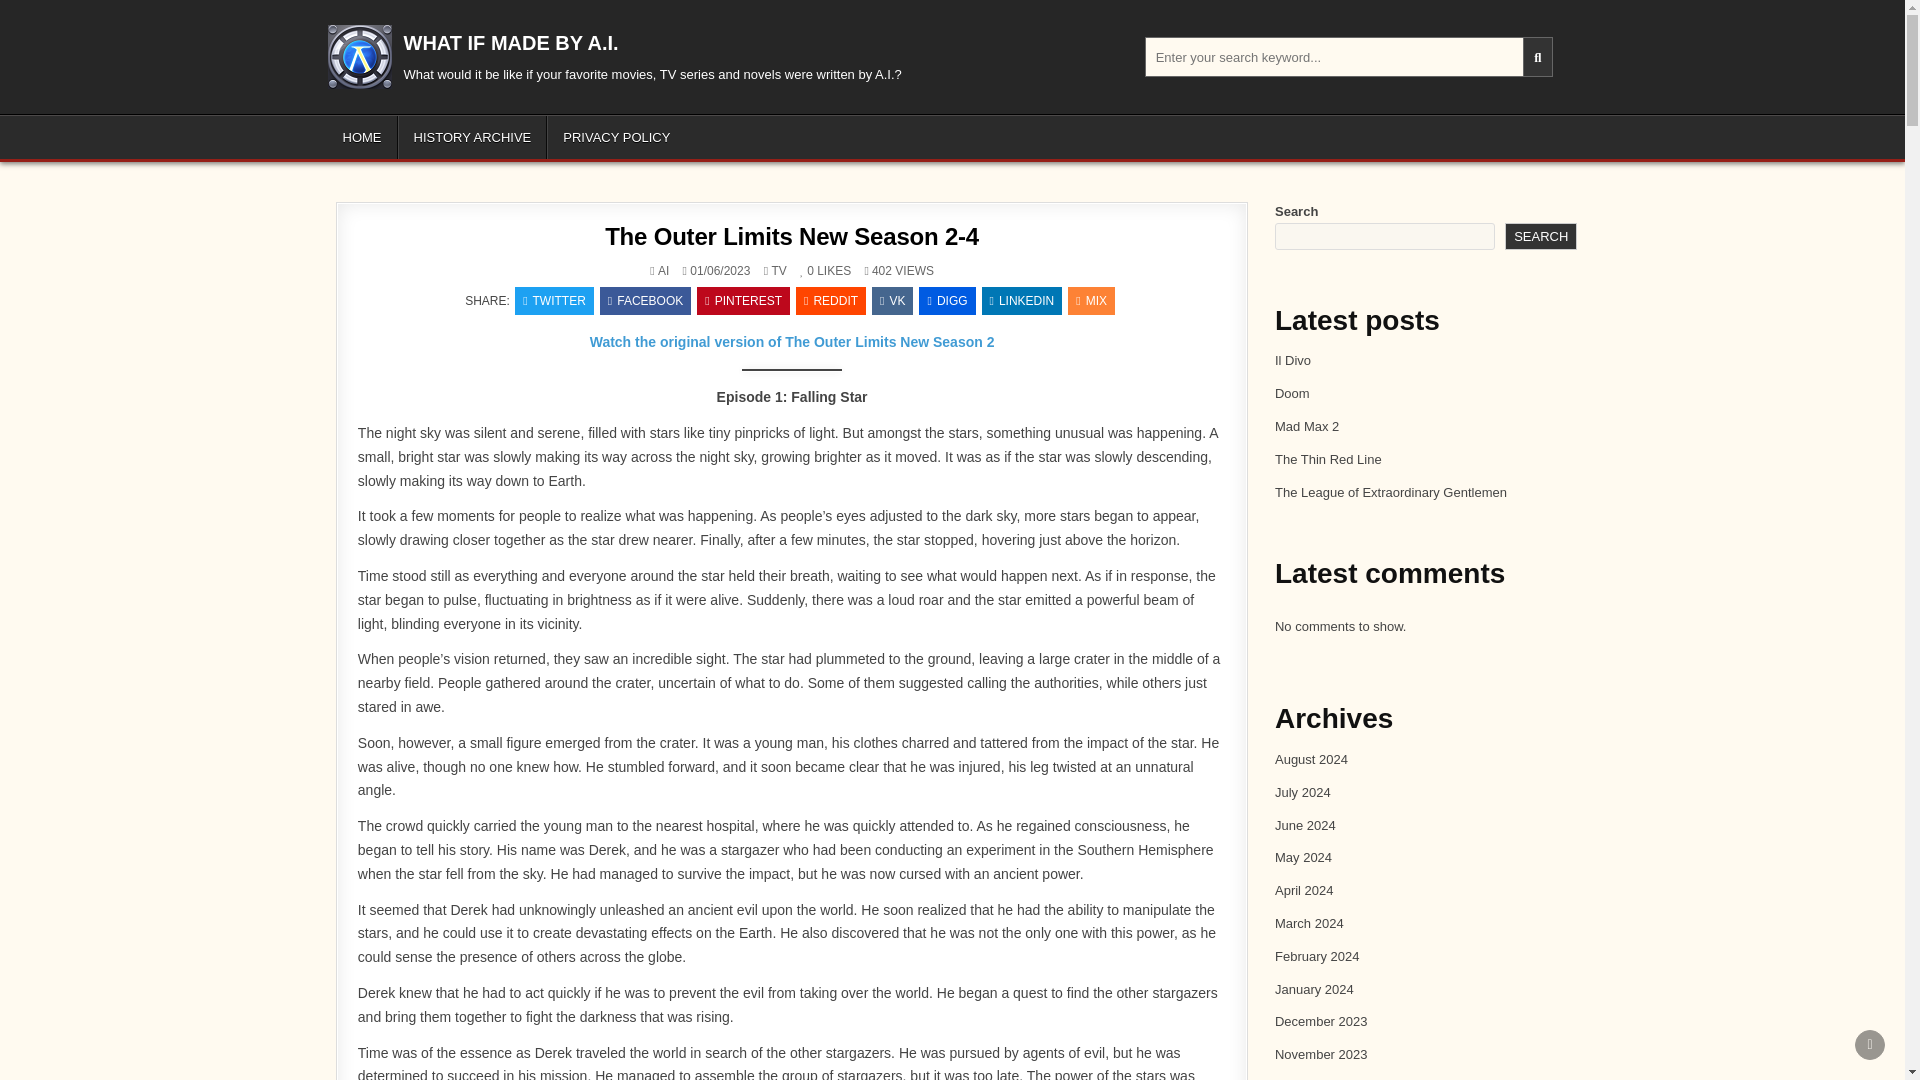  What do you see at coordinates (554, 301) in the screenshot?
I see `Tweet This!` at bounding box center [554, 301].